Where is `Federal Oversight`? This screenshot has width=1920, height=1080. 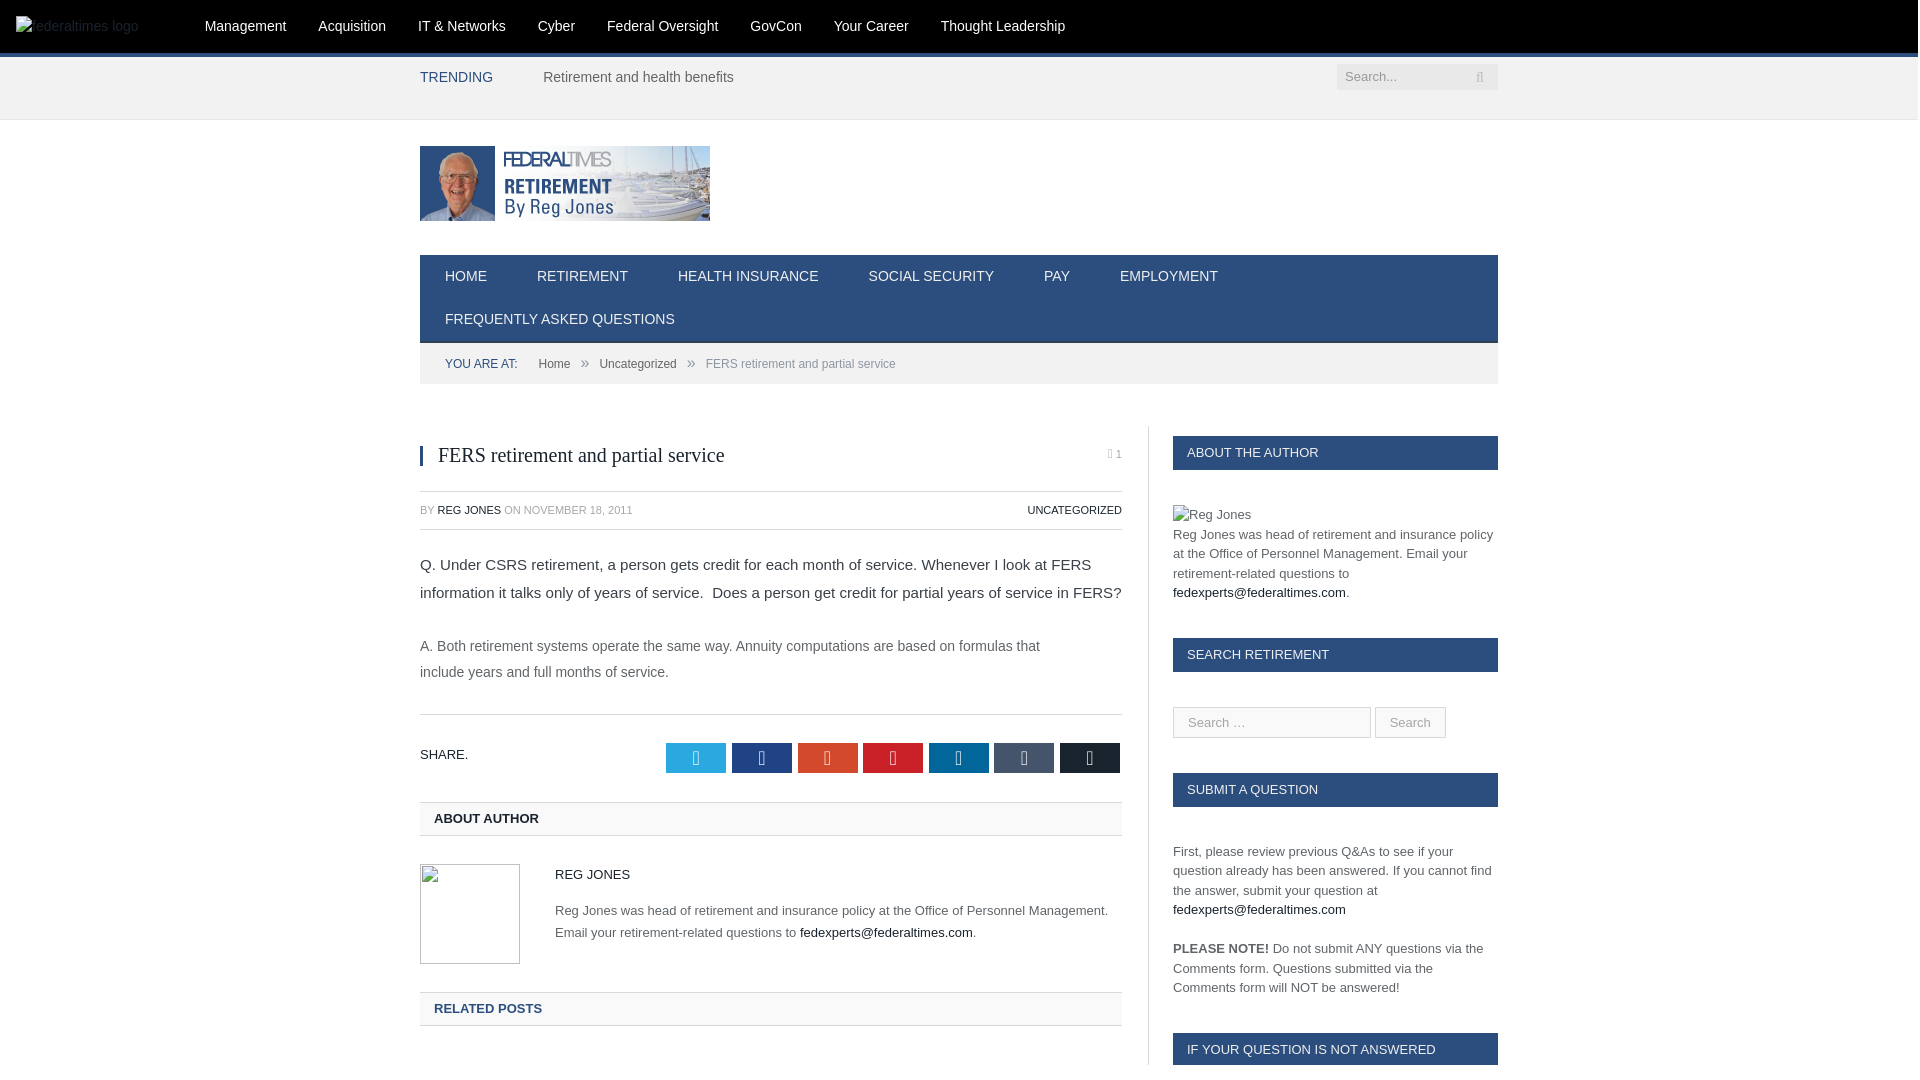 Federal Oversight is located at coordinates (662, 26).